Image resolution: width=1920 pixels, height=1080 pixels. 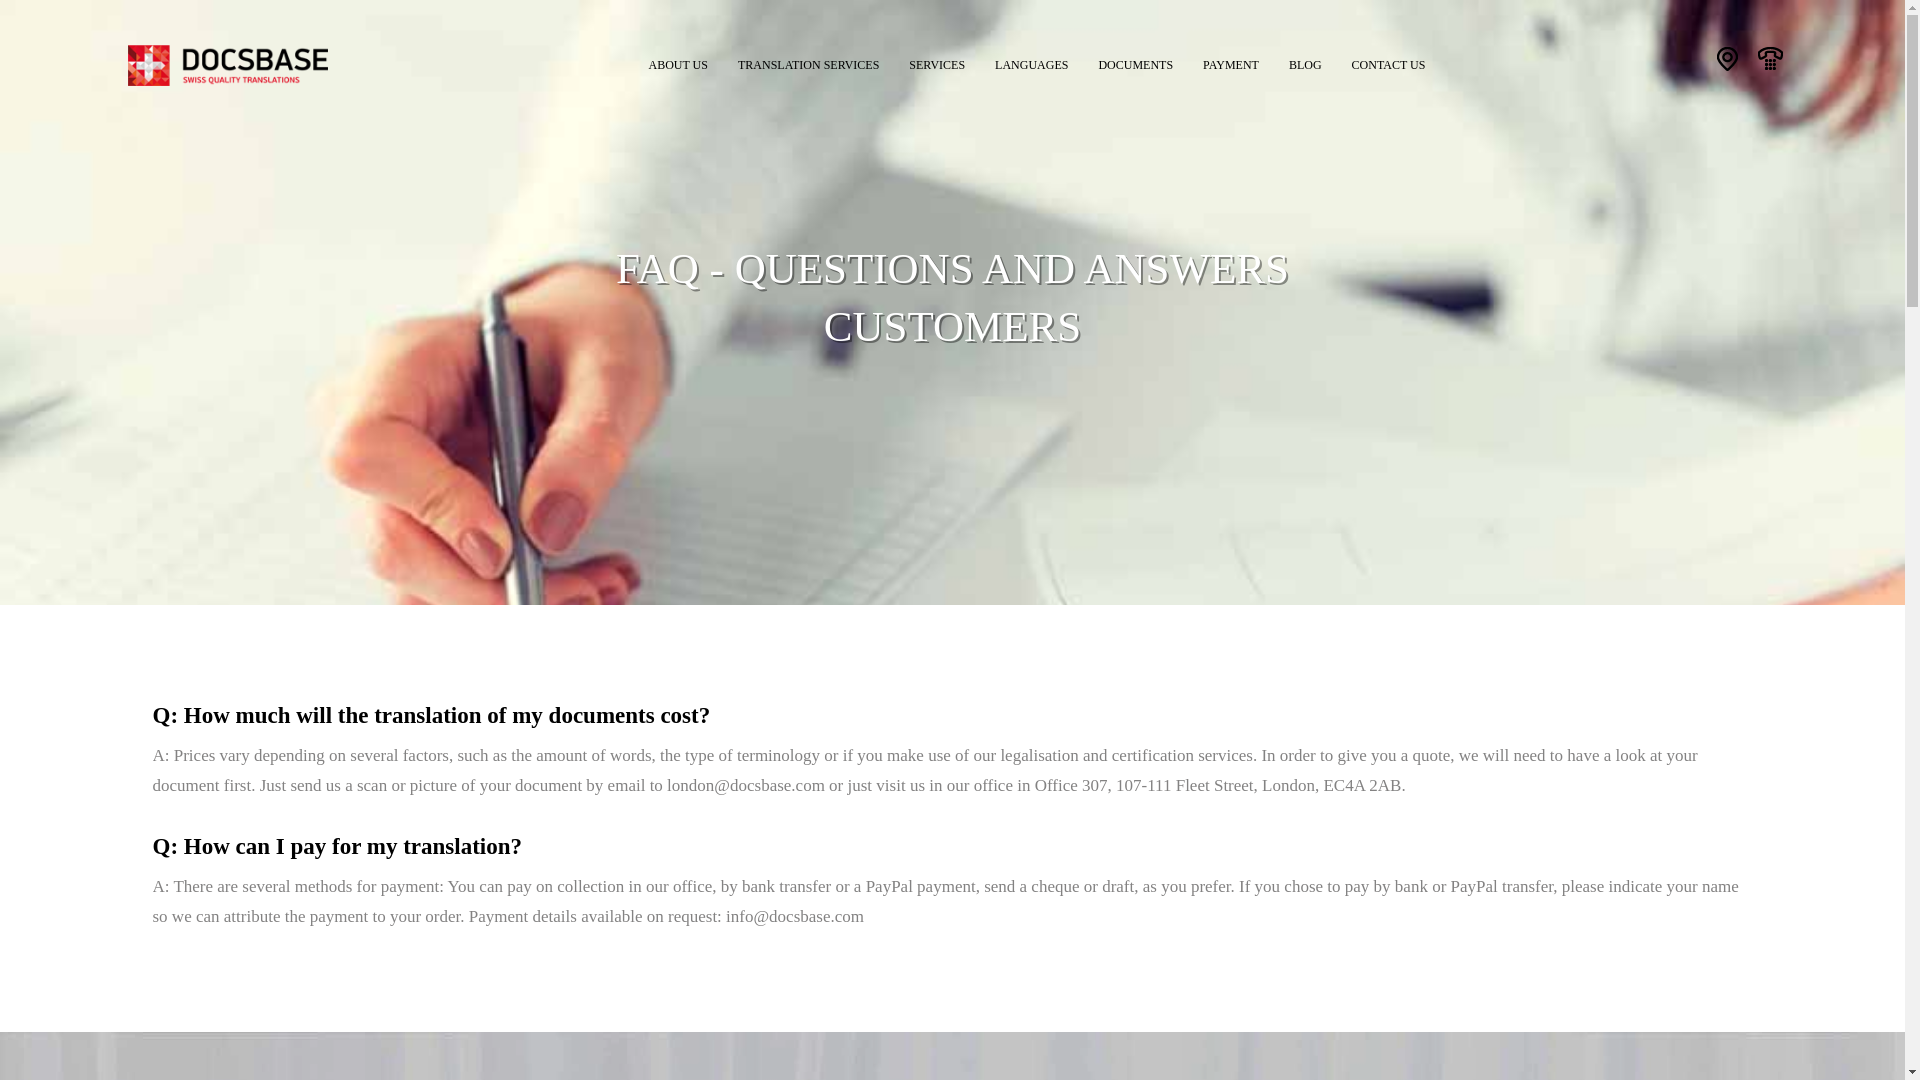 What do you see at coordinates (808, 60) in the screenshot?
I see `TRANSLATION SERVICES` at bounding box center [808, 60].